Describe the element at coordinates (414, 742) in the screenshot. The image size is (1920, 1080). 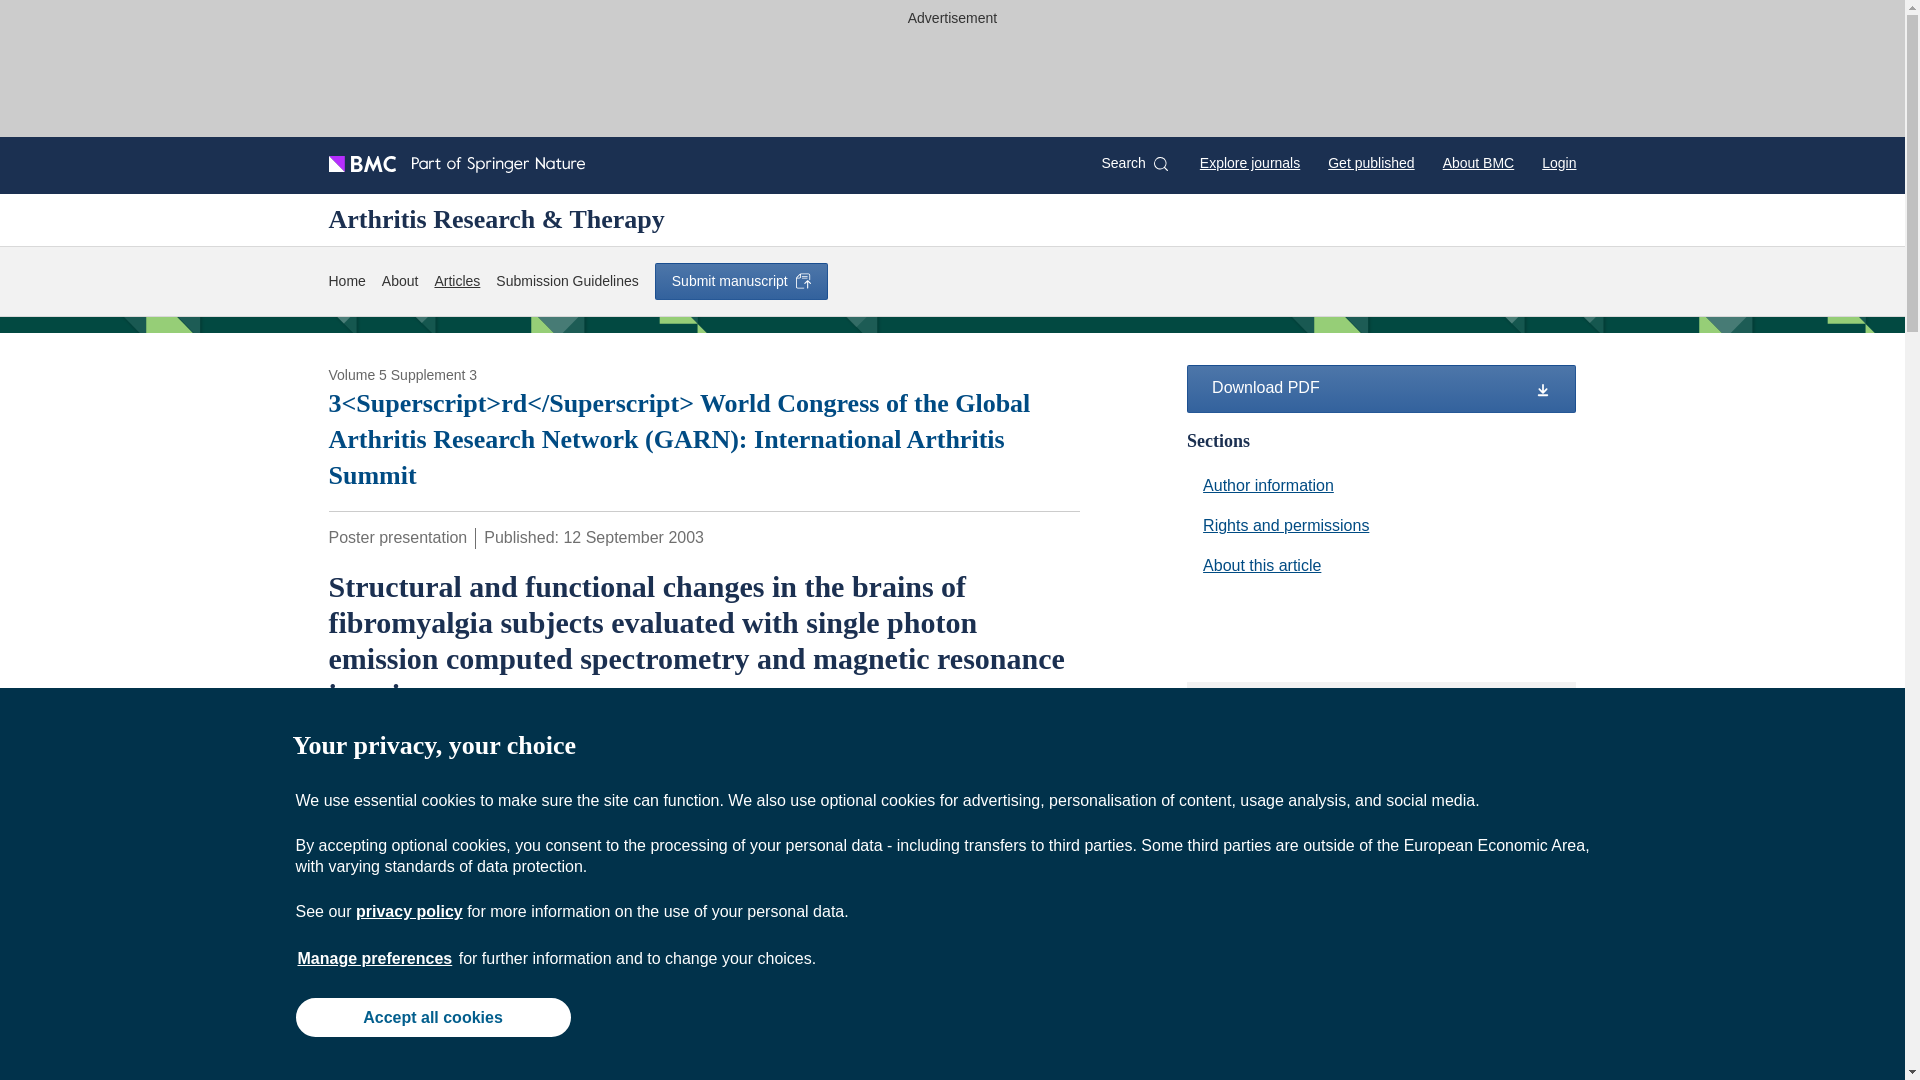
I see `L Barnden` at that location.